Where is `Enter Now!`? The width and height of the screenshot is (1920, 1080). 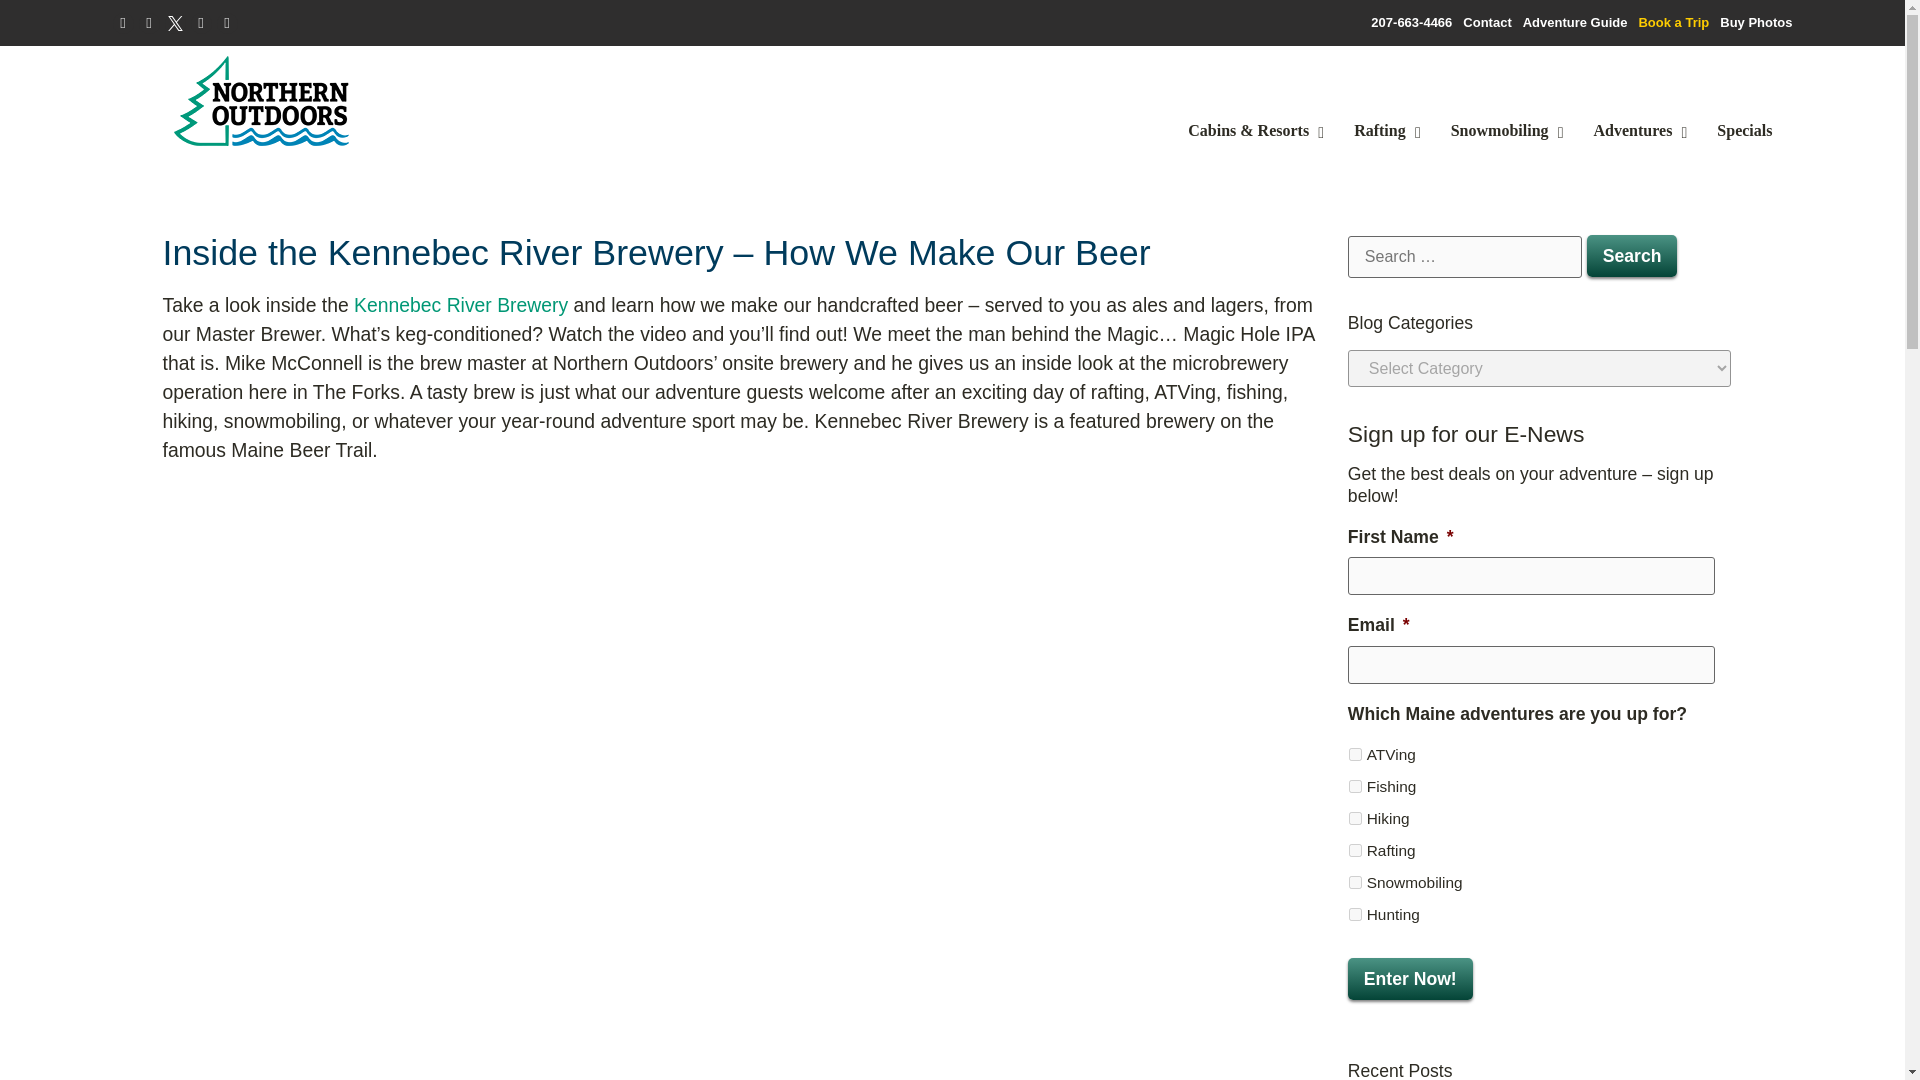
Enter Now! is located at coordinates (1410, 978).